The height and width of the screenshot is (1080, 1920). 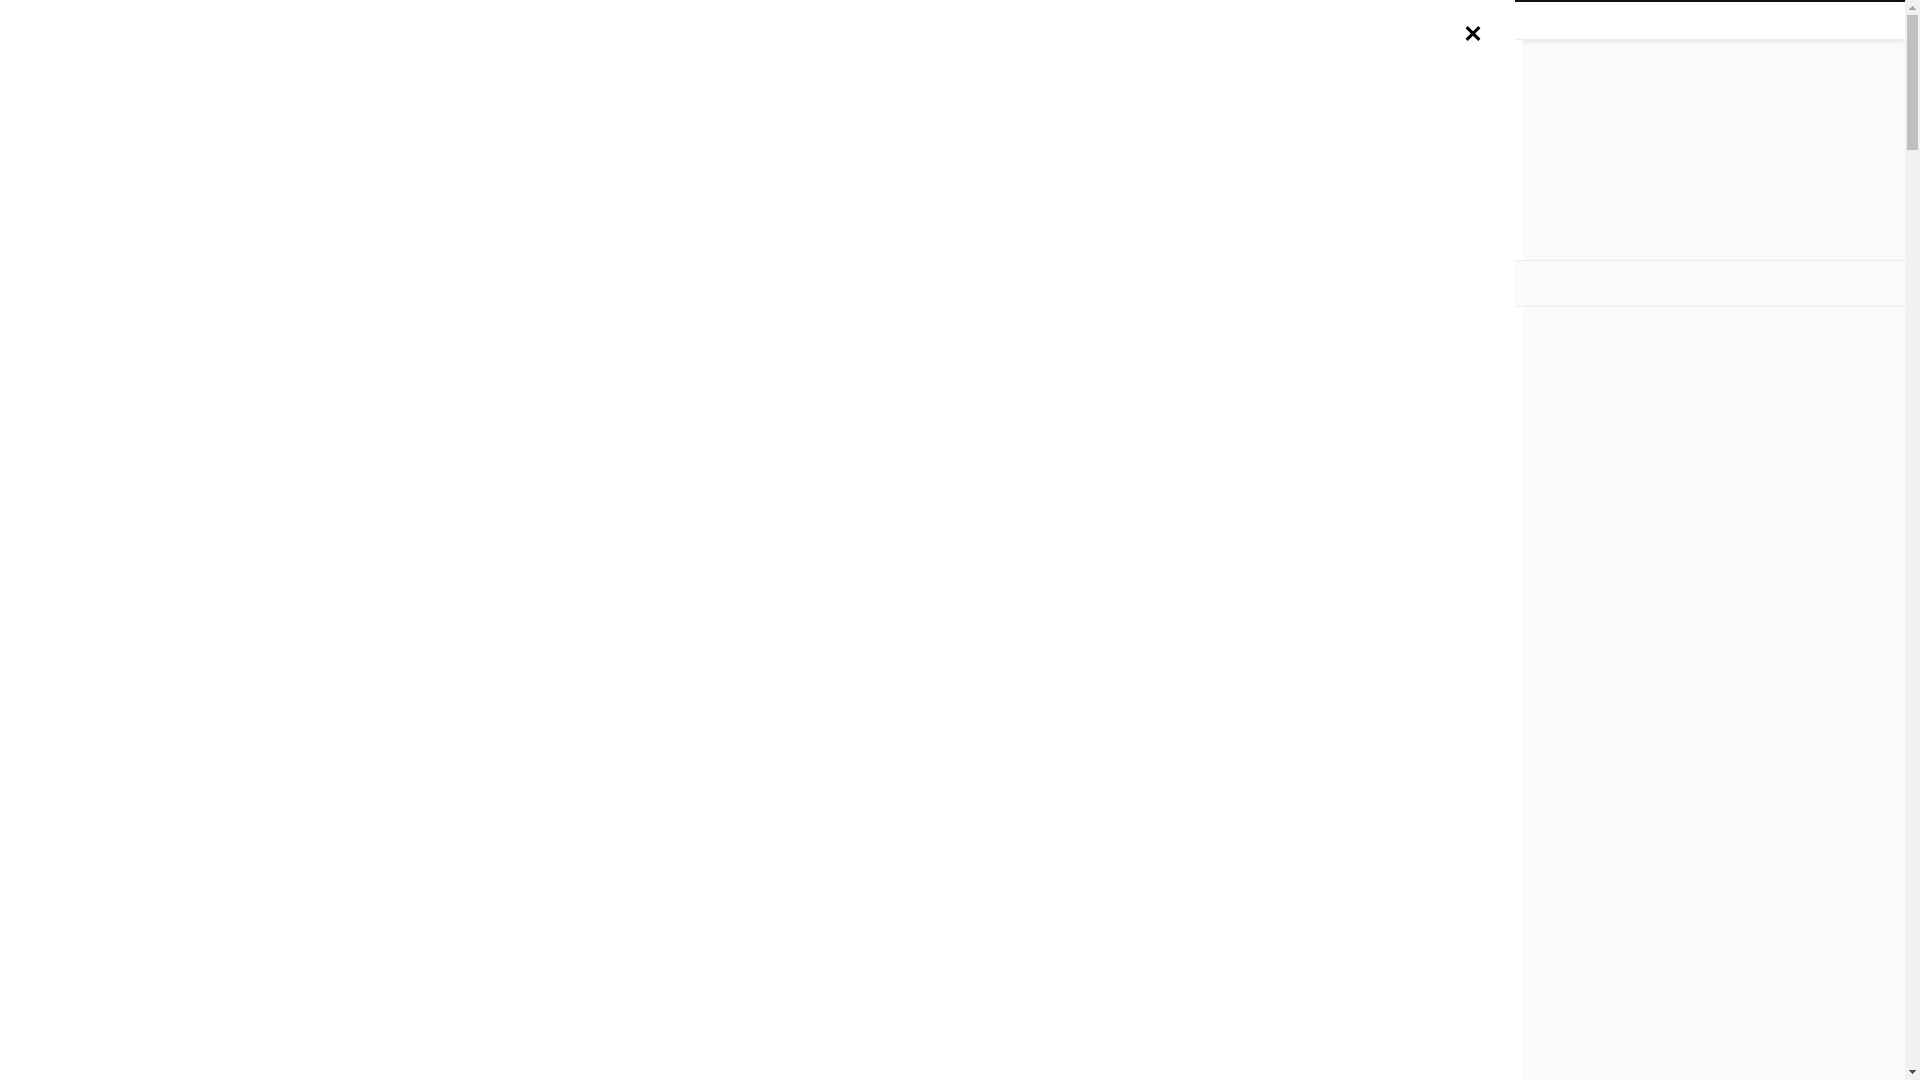 I want to click on Gluten Free Recipes, so click(x=715, y=283).